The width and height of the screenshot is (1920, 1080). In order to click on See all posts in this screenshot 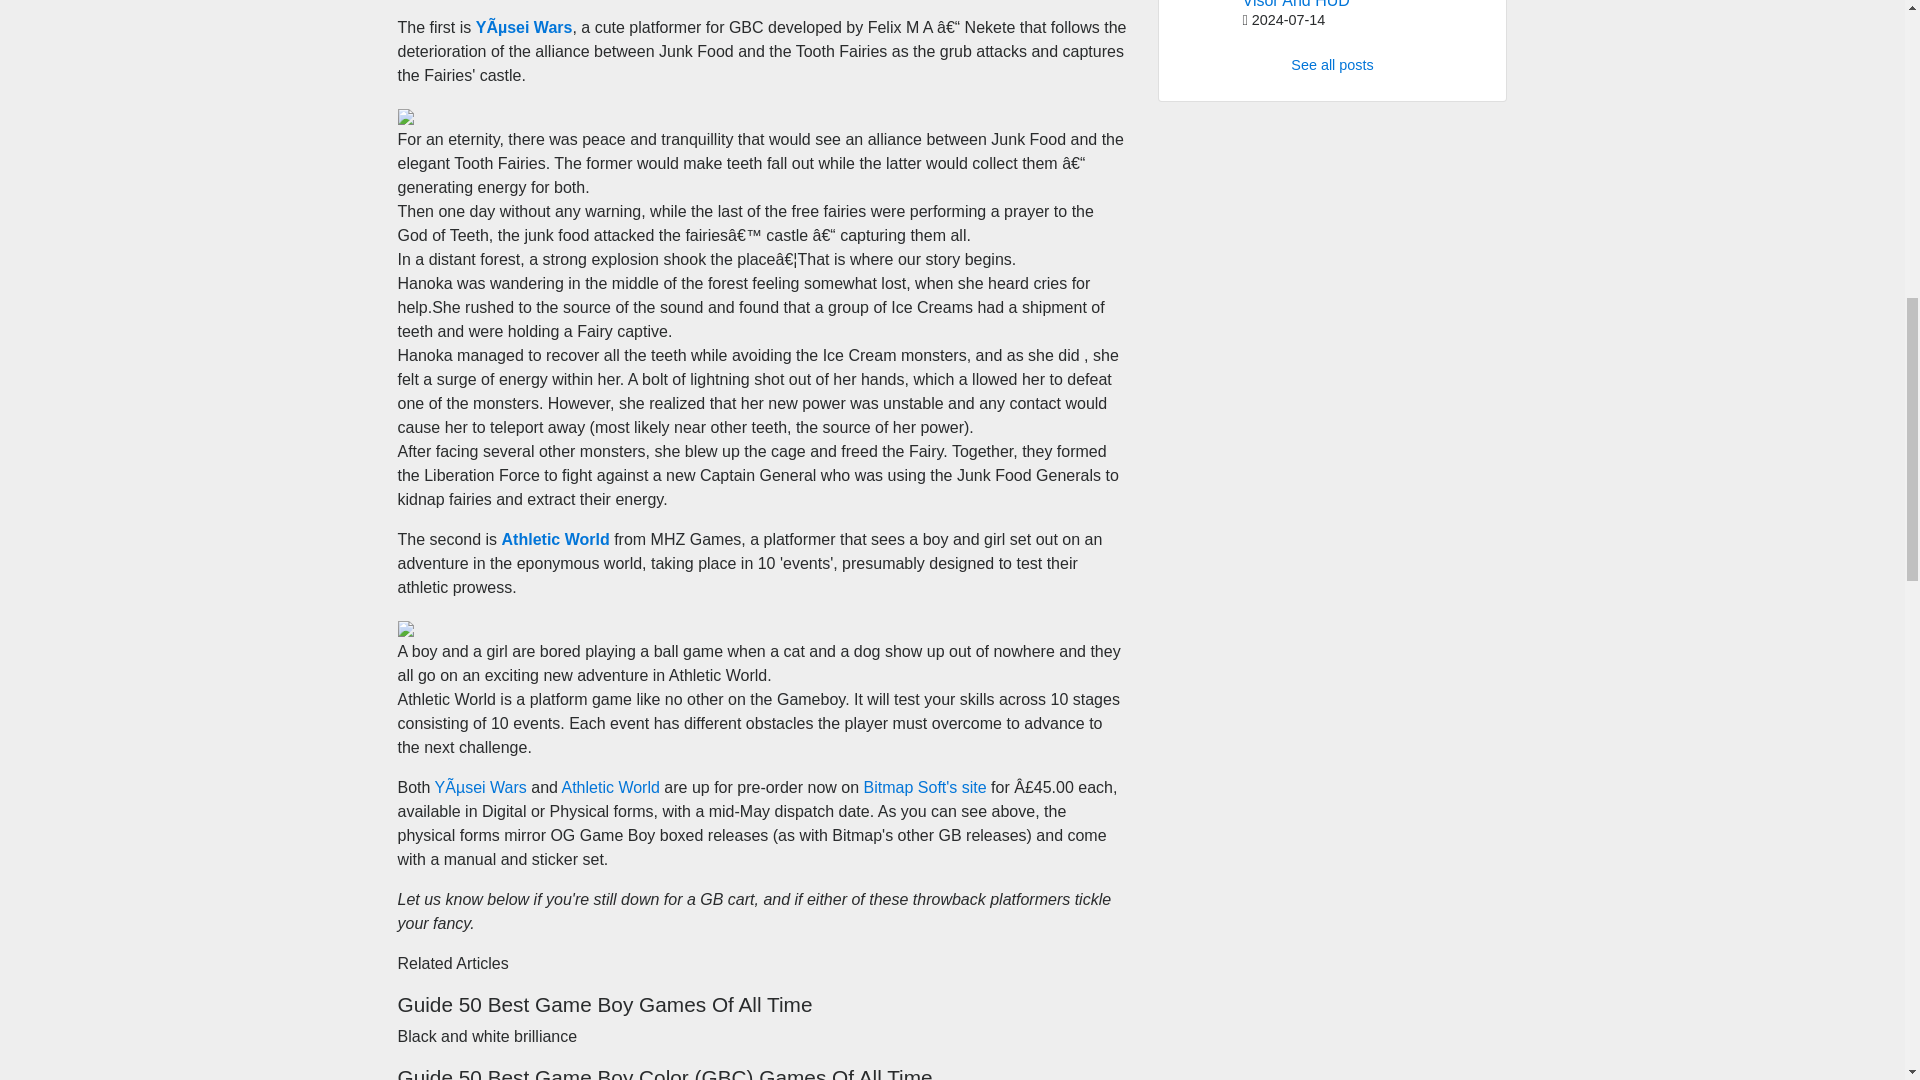, I will do `click(1331, 65)`.